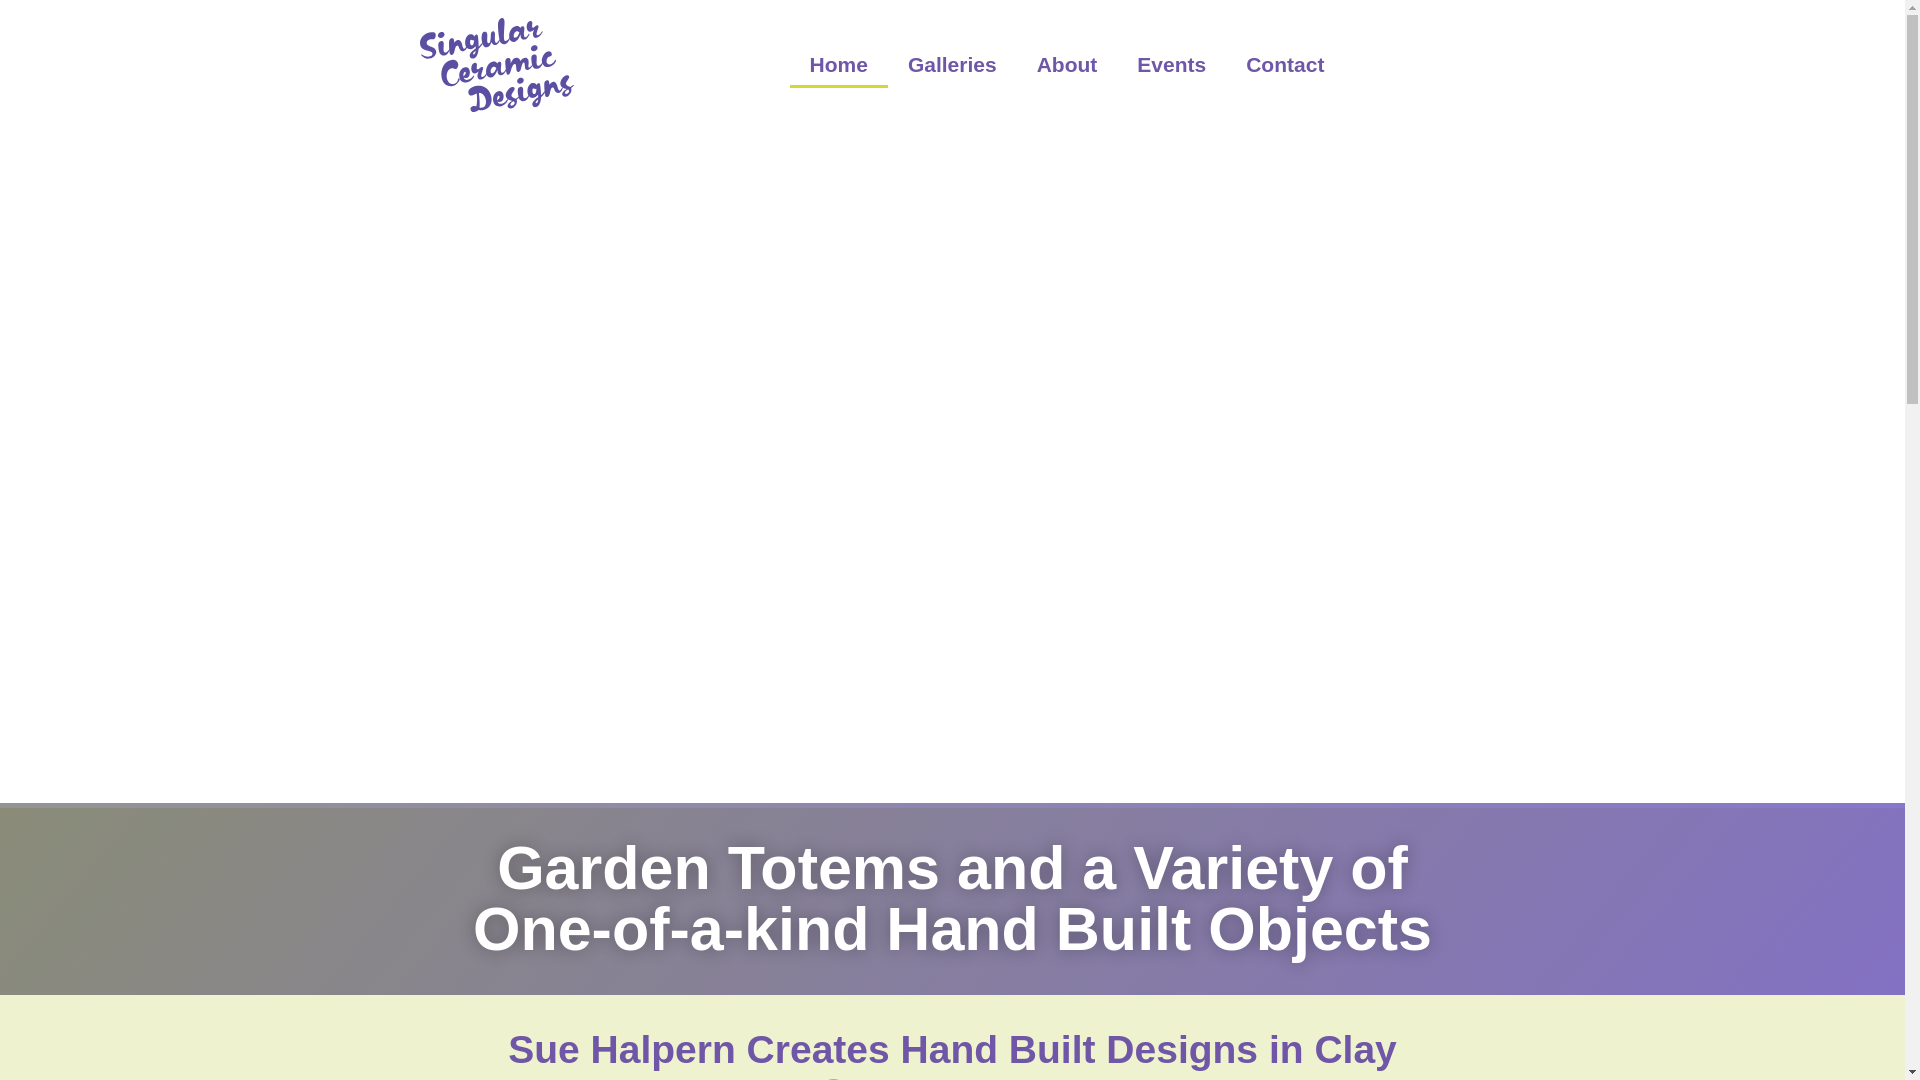 Image resolution: width=1920 pixels, height=1080 pixels. Describe the element at coordinates (1285, 64) in the screenshot. I see `Contact` at that location.